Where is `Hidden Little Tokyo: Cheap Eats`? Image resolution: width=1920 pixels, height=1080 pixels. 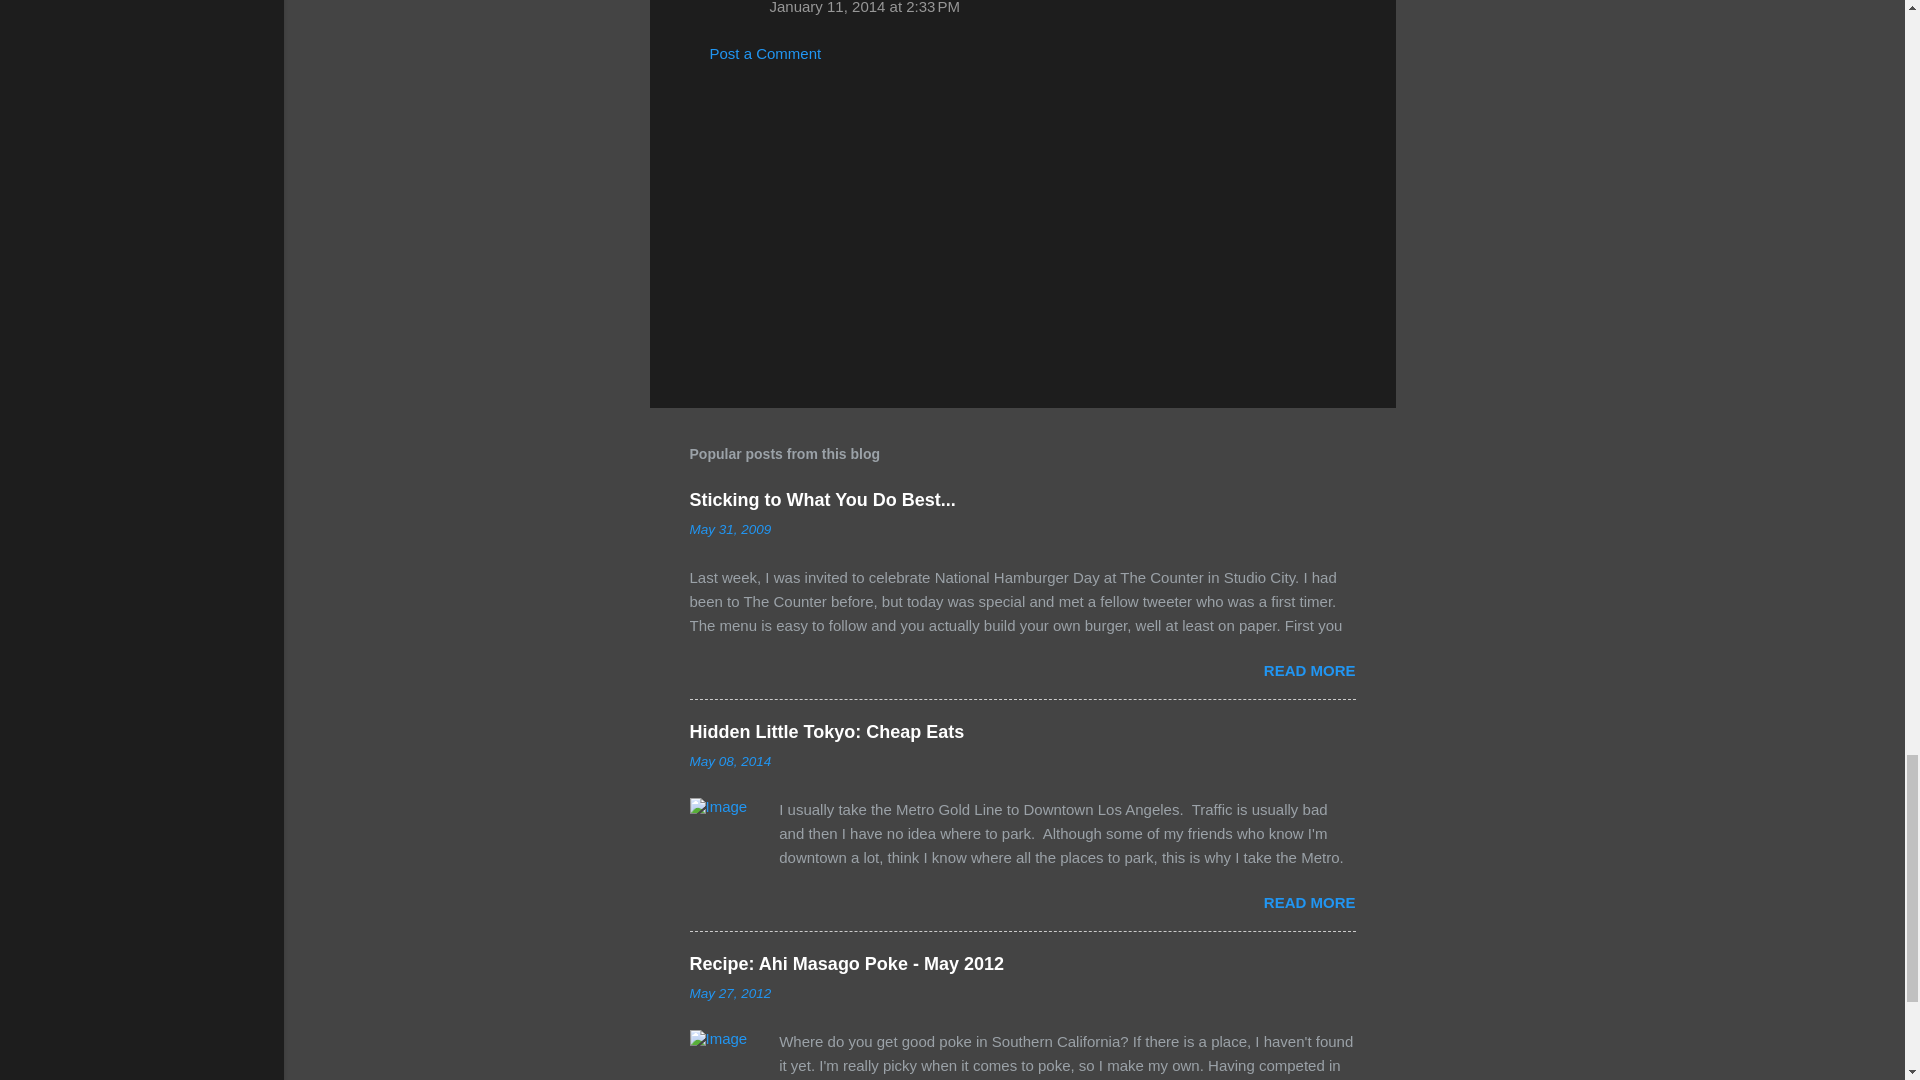
Hidden Little Tokyo: Cheap Eats is located at coordinates (827, 732).